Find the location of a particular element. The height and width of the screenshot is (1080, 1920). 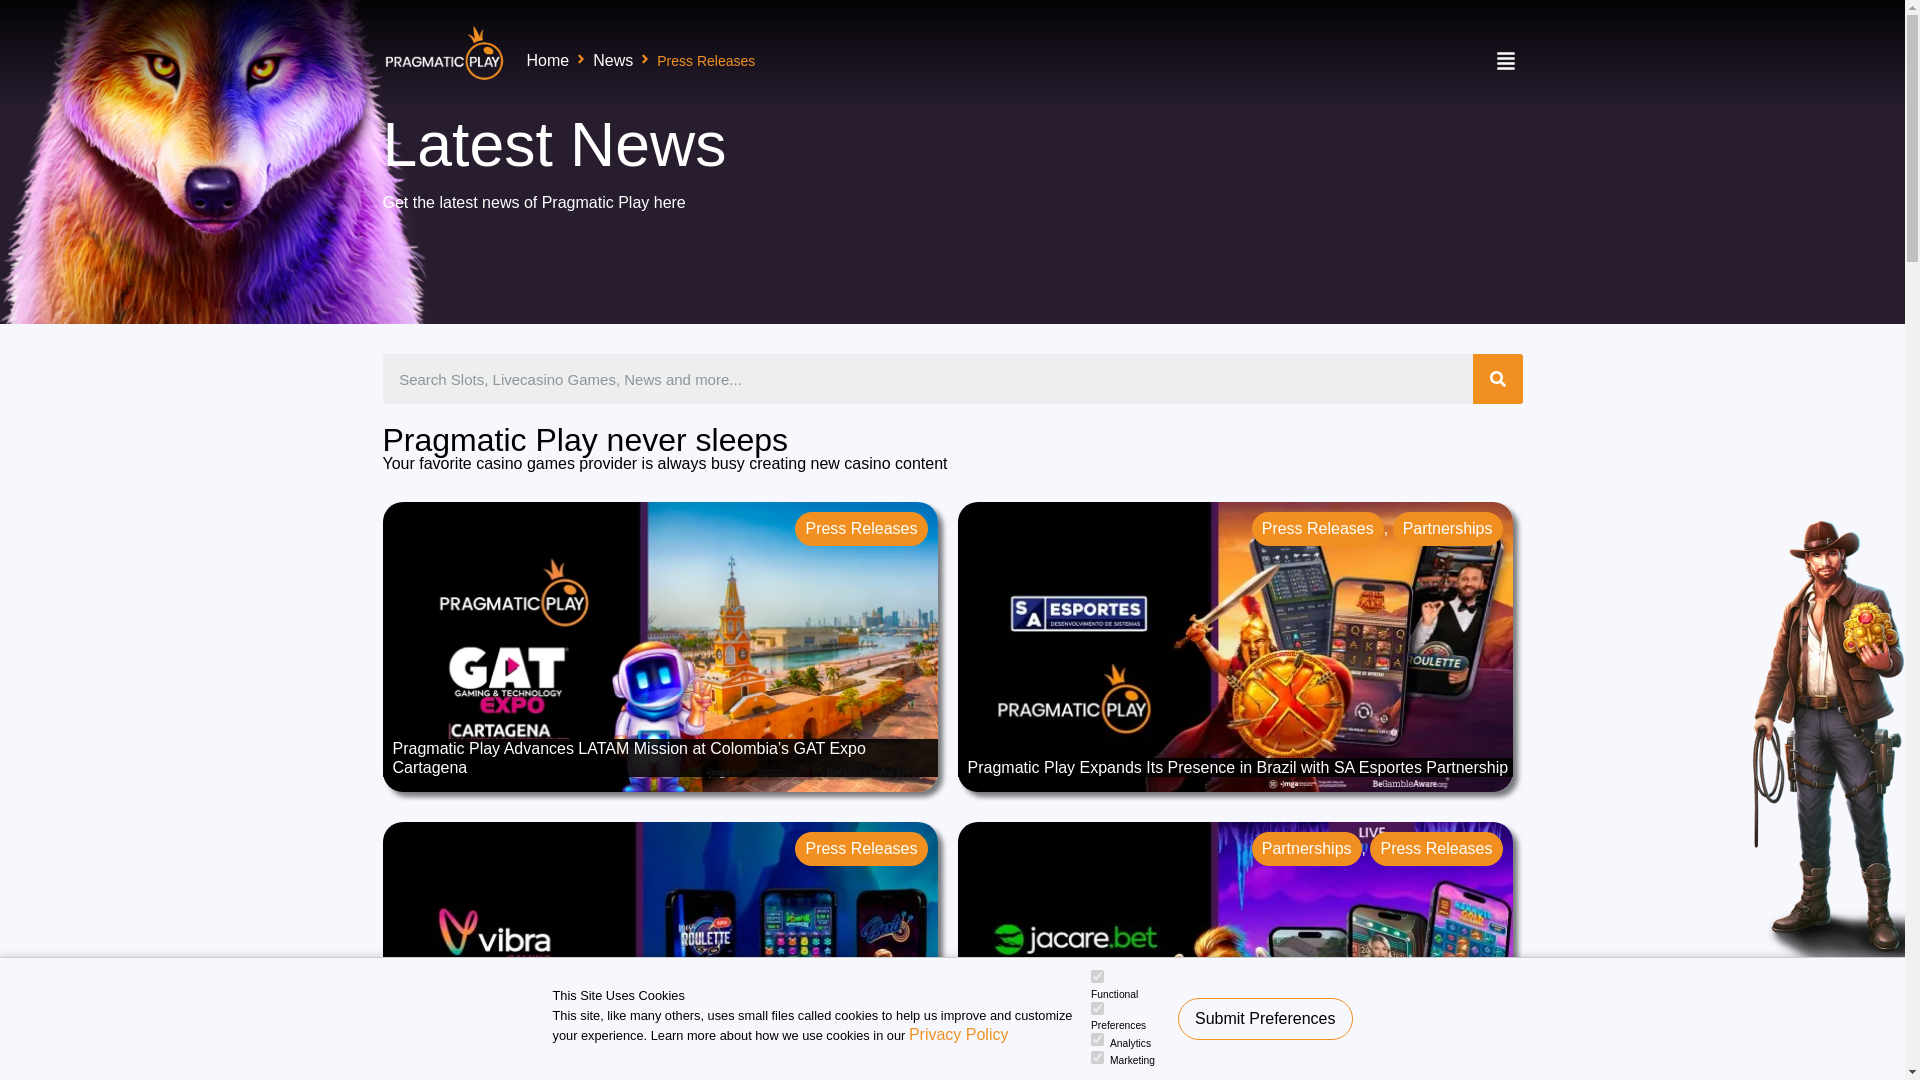

Home is located at coordinates (548, 60).